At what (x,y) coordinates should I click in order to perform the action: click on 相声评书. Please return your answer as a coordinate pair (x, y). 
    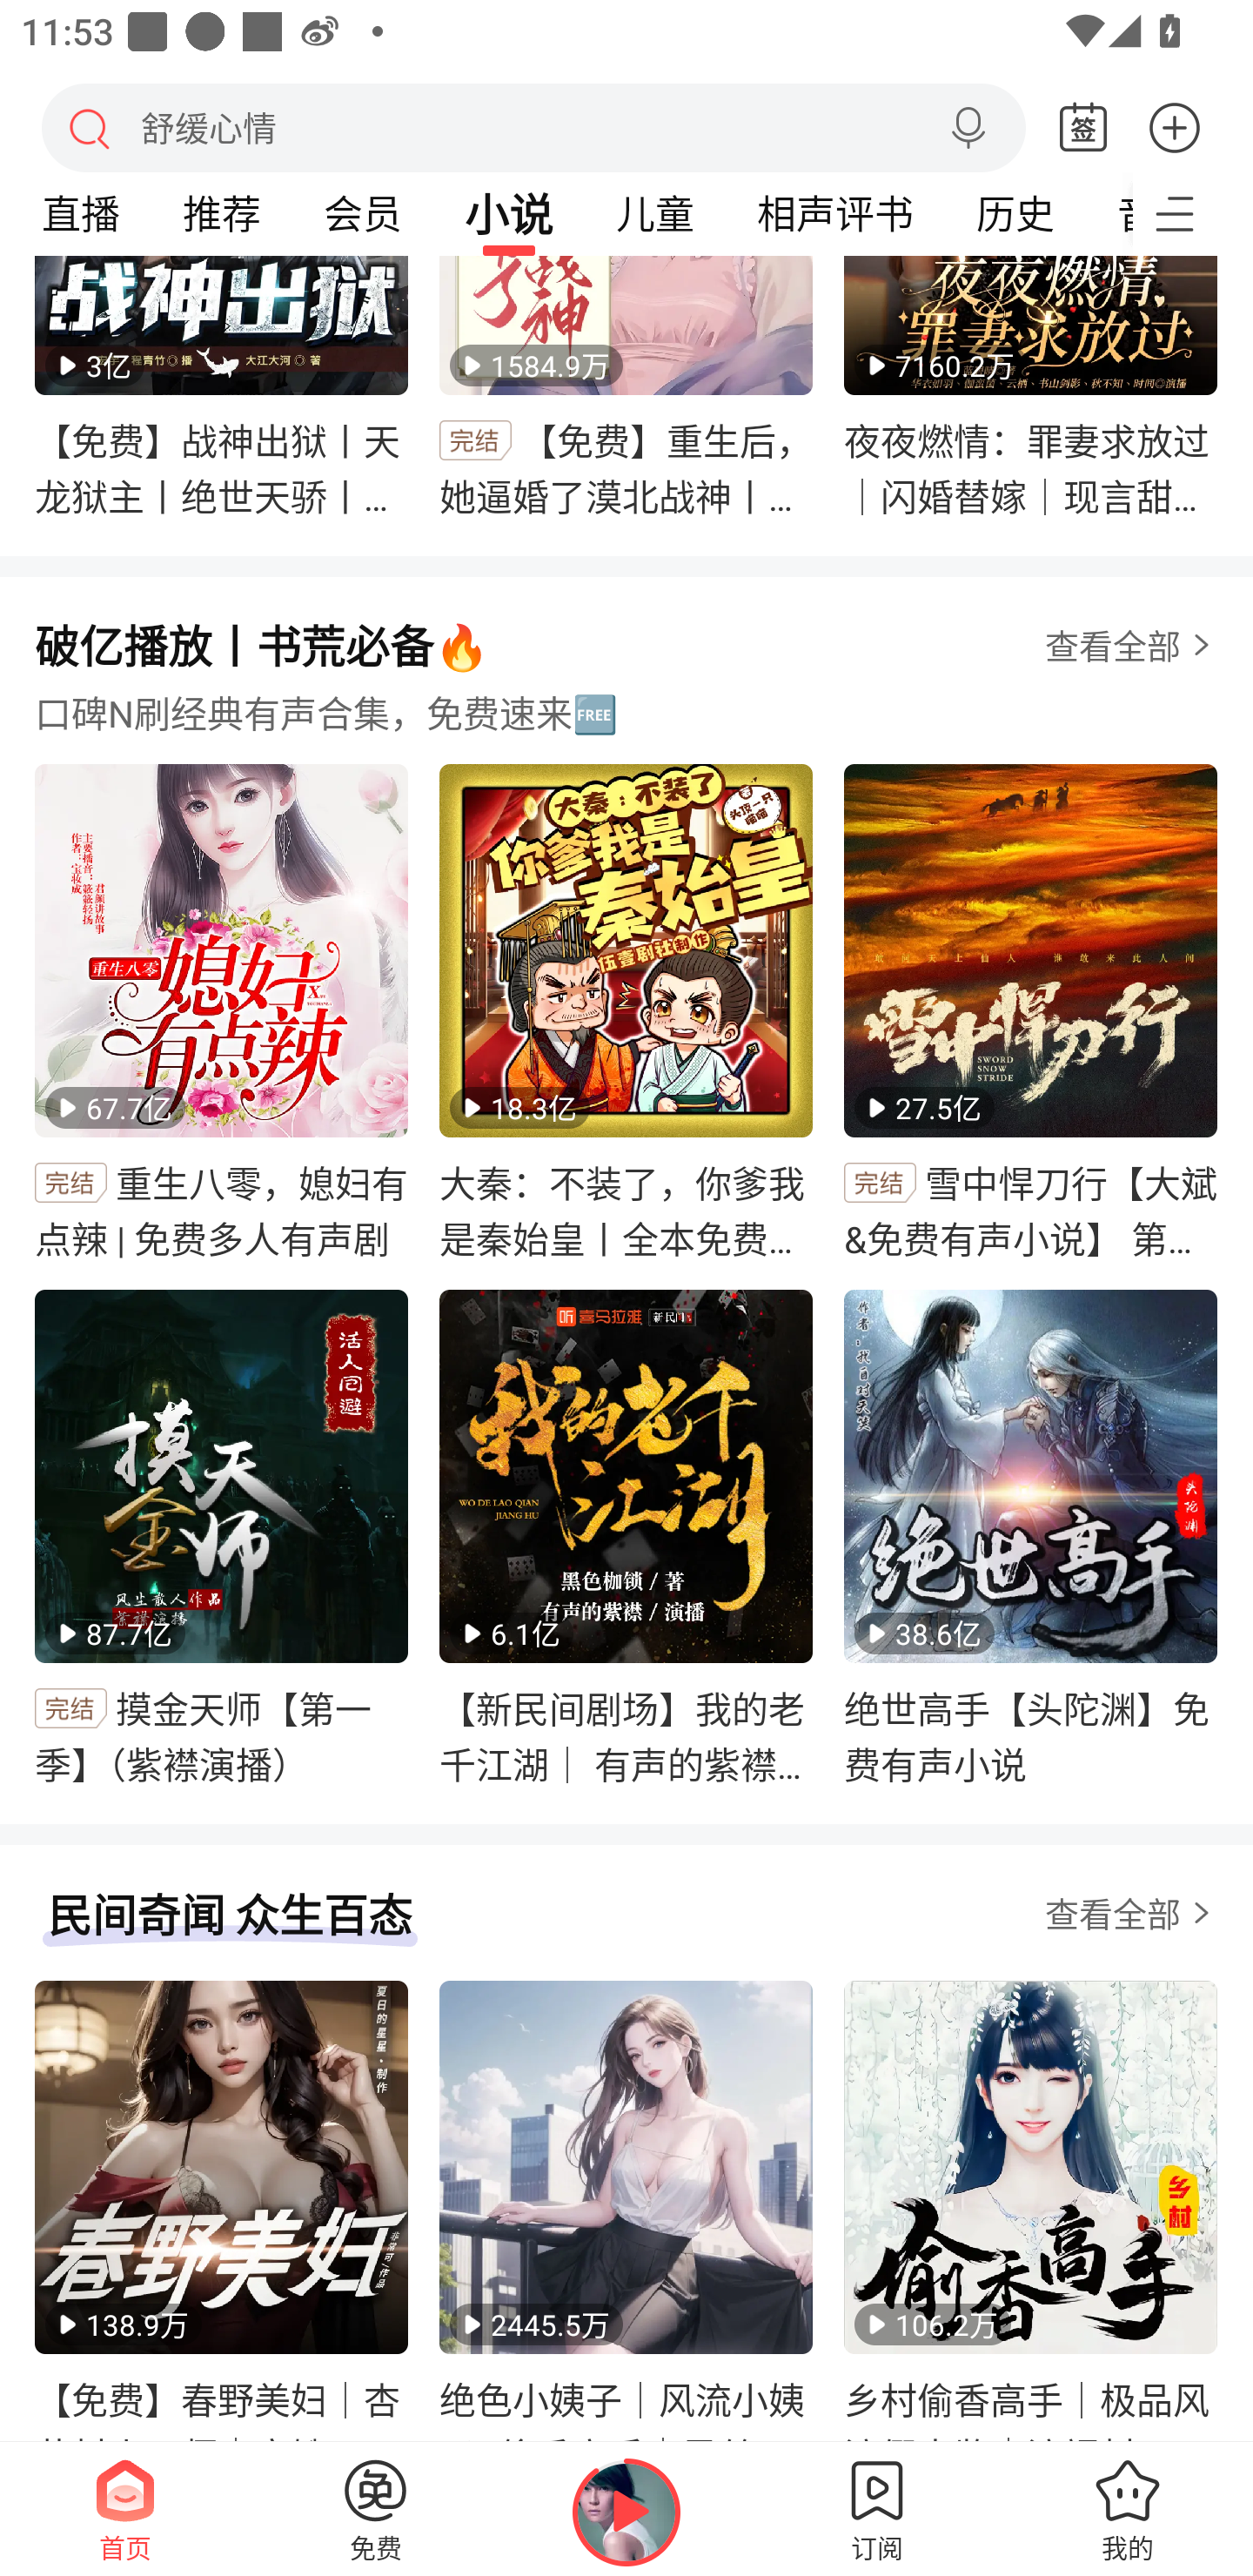
    Looking at the image, I should click on (834, 214).